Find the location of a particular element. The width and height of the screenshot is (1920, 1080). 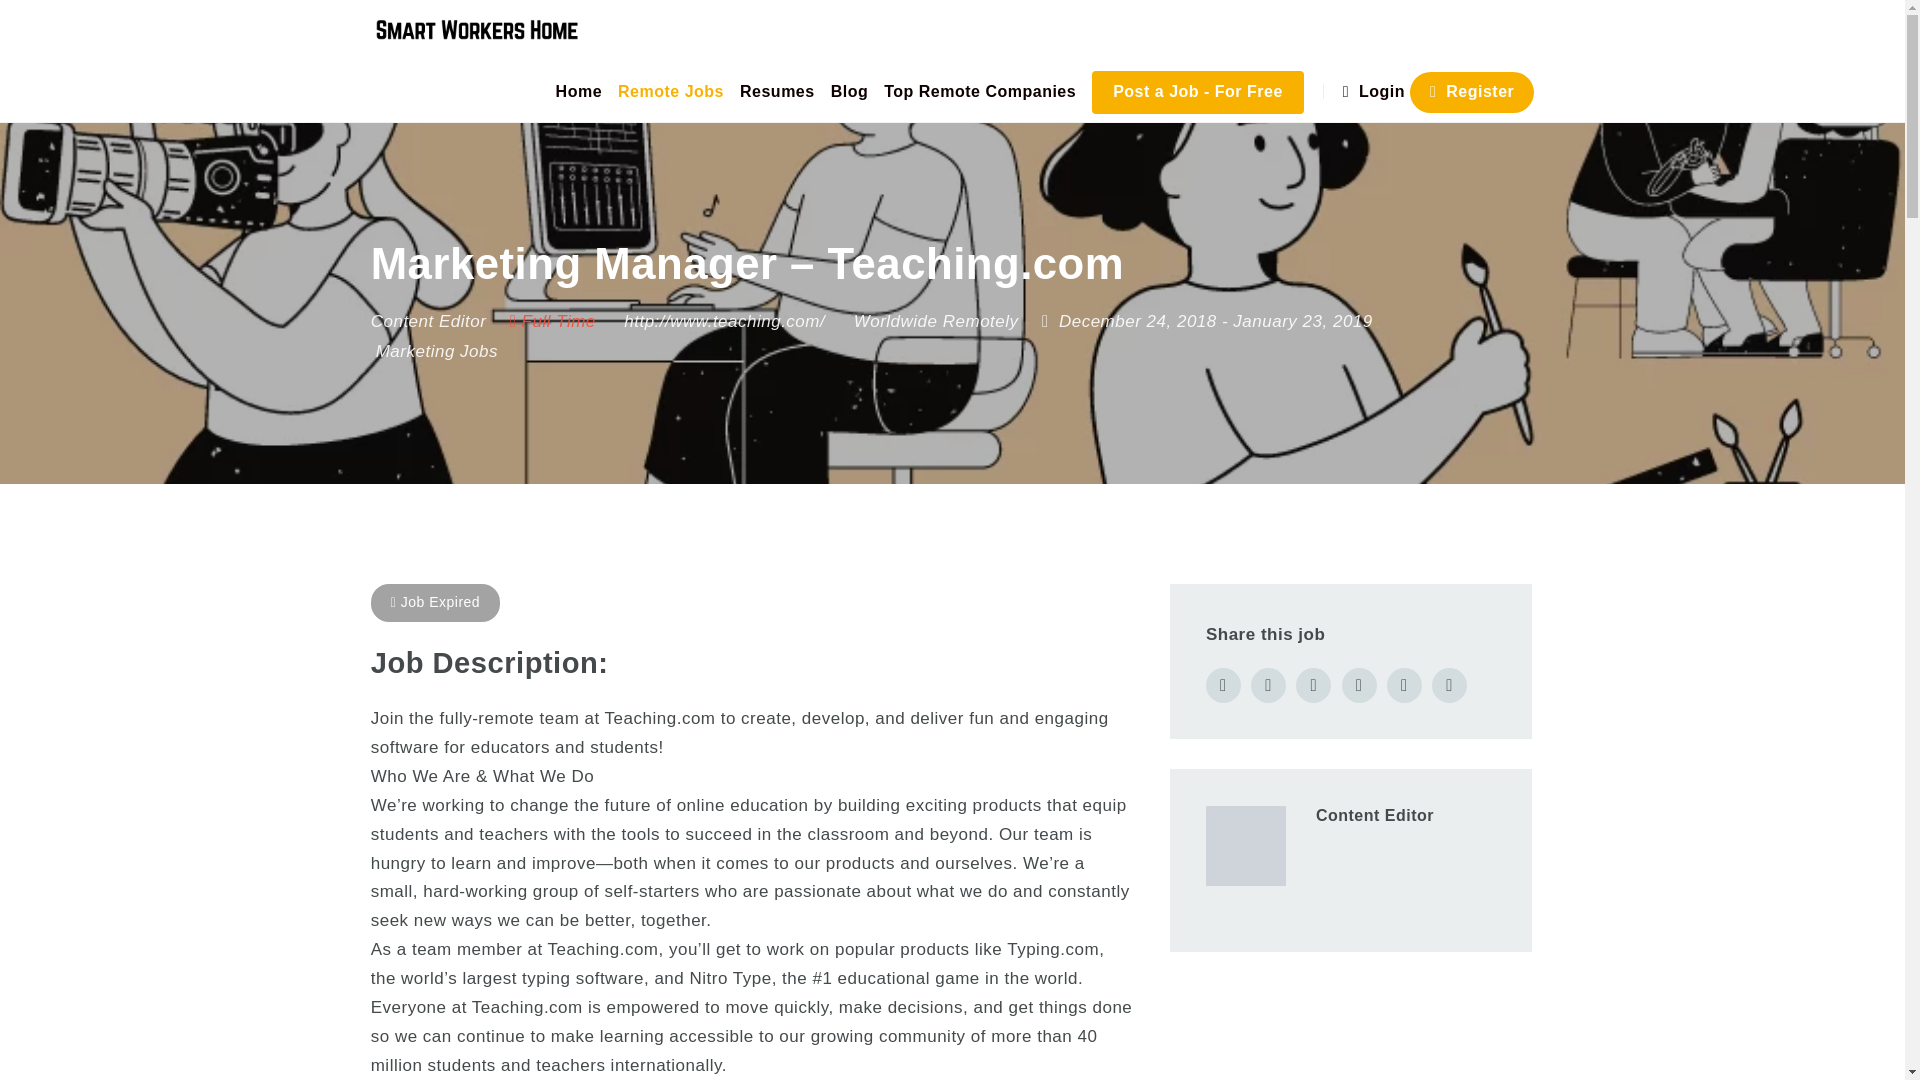

 Register is located at coordinates (1472, 92).